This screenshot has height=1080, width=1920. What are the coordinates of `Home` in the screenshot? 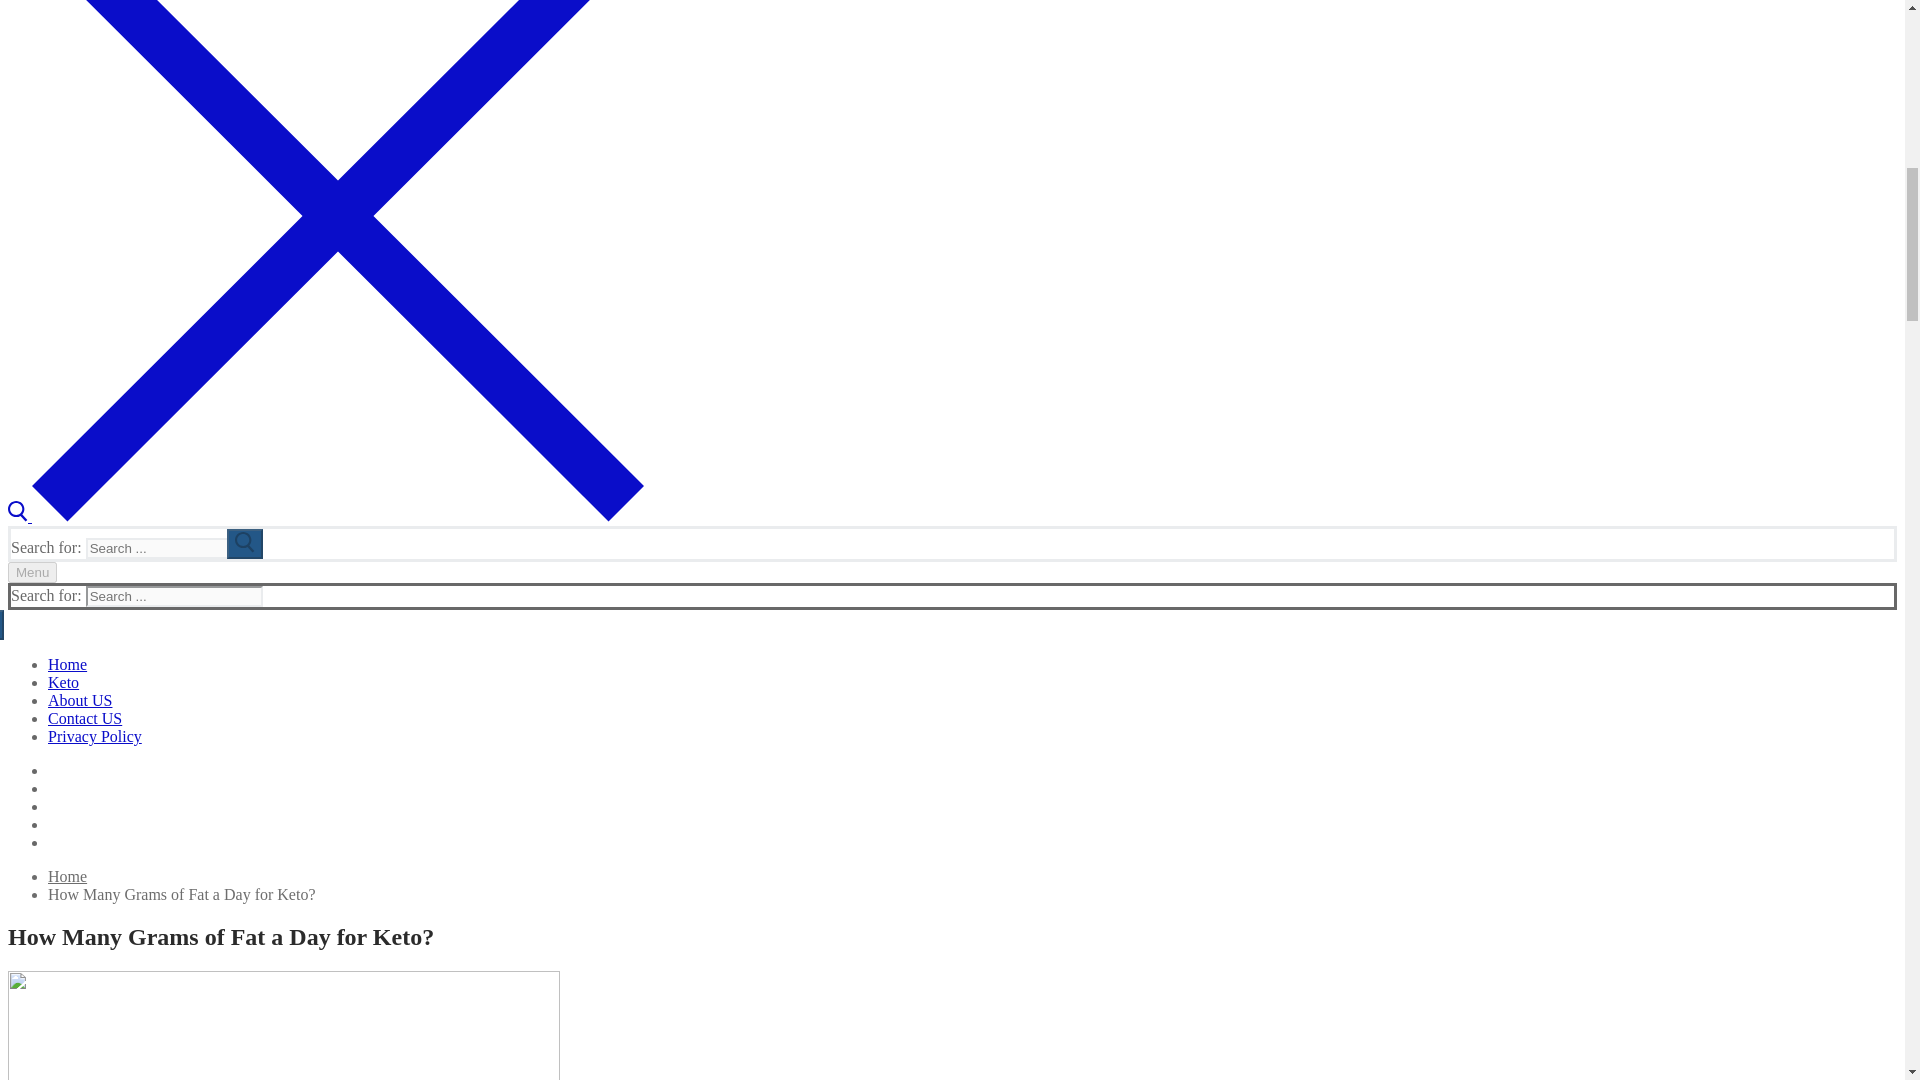 It's located at (67, 664).